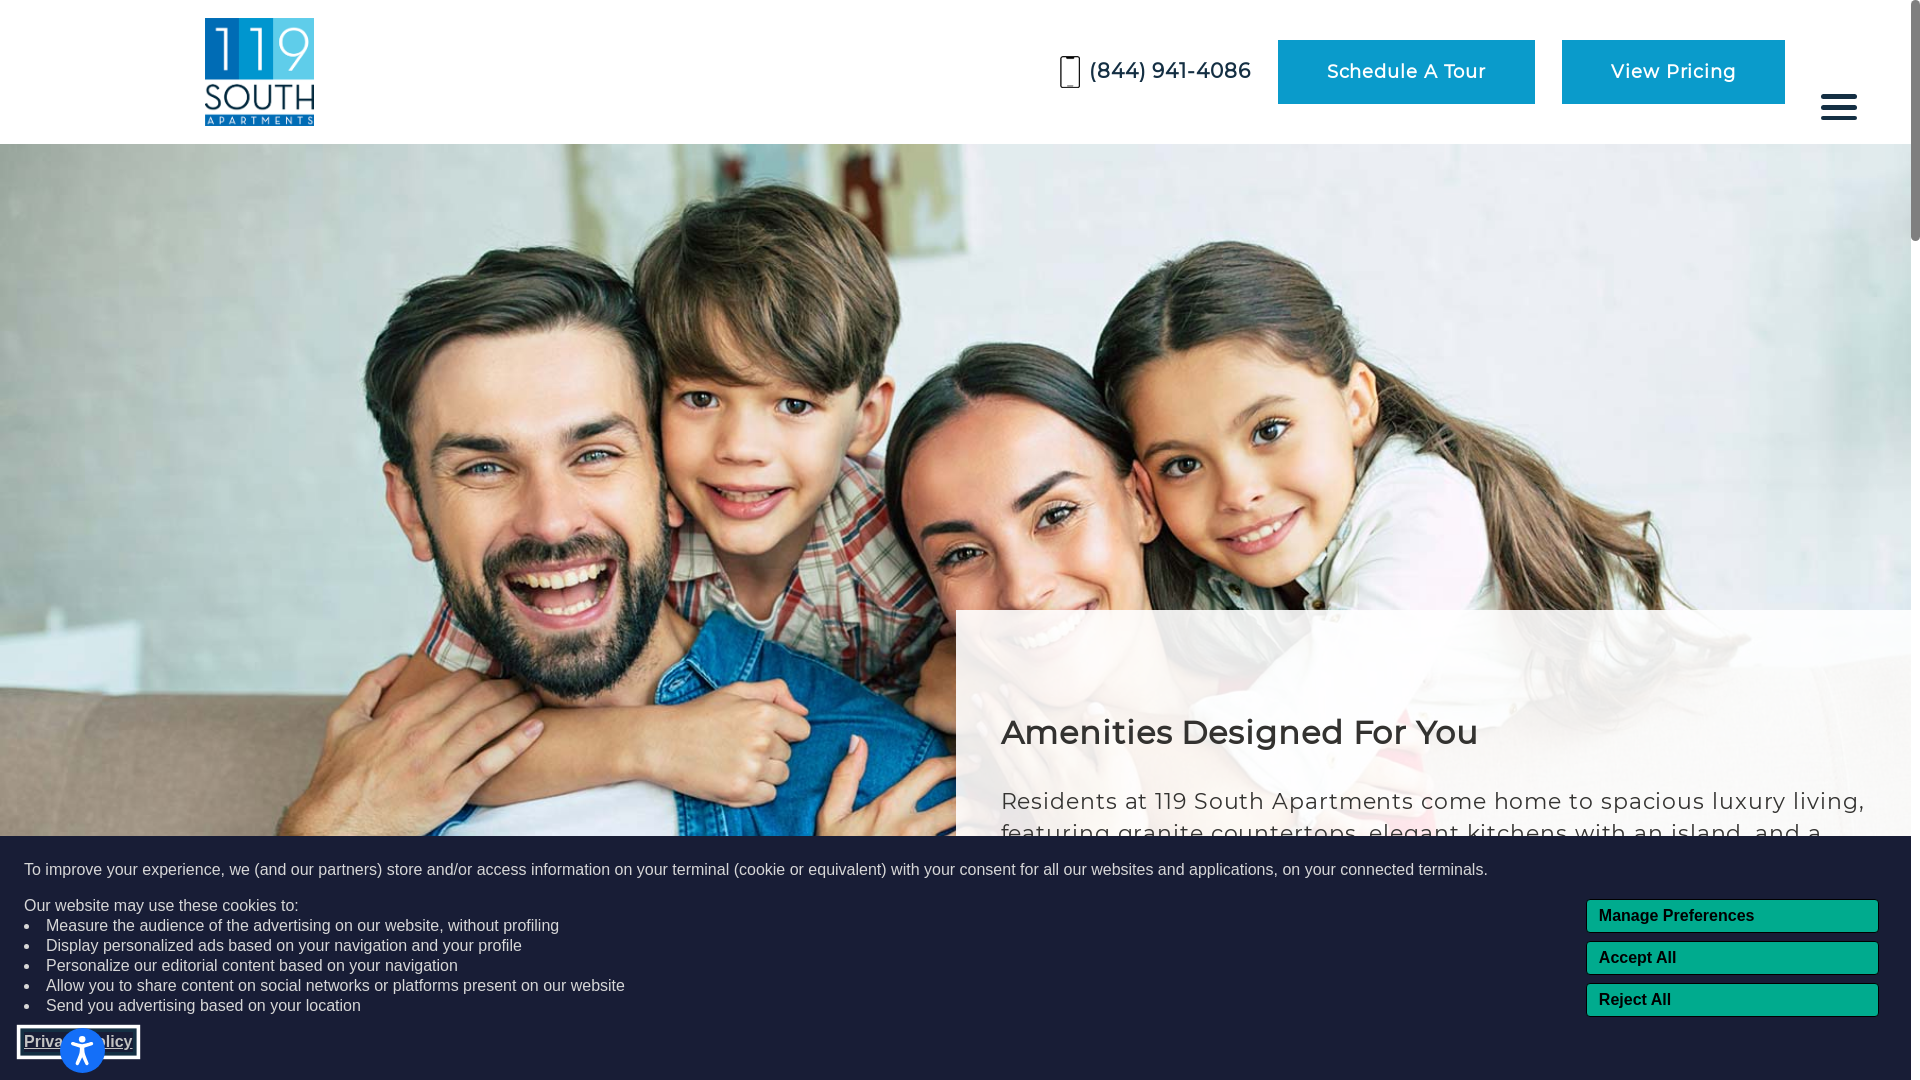  What do you see at coordinates (1732, 1000) in the screenshot?
I see `Reject All` at bounding box center [1732, 1000].